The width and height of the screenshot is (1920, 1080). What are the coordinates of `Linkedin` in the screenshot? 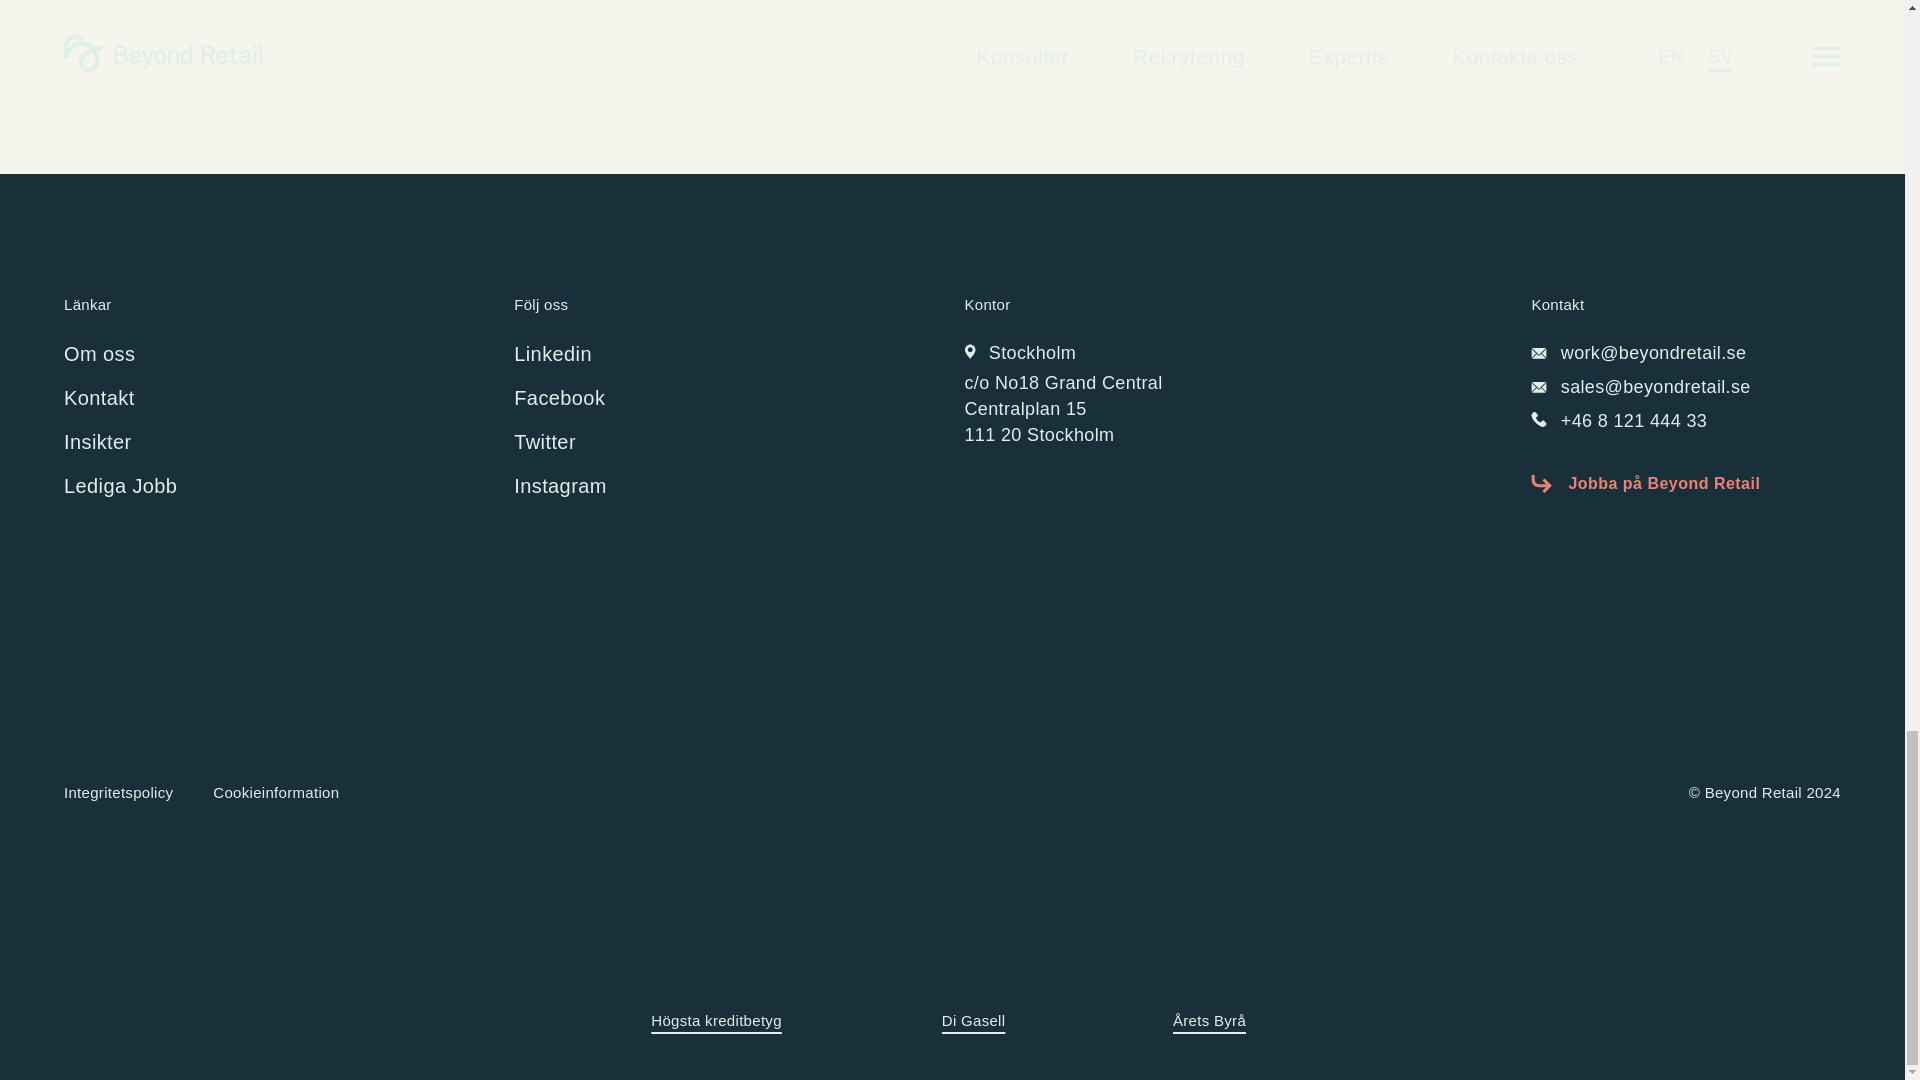 It's located at (552, 354).